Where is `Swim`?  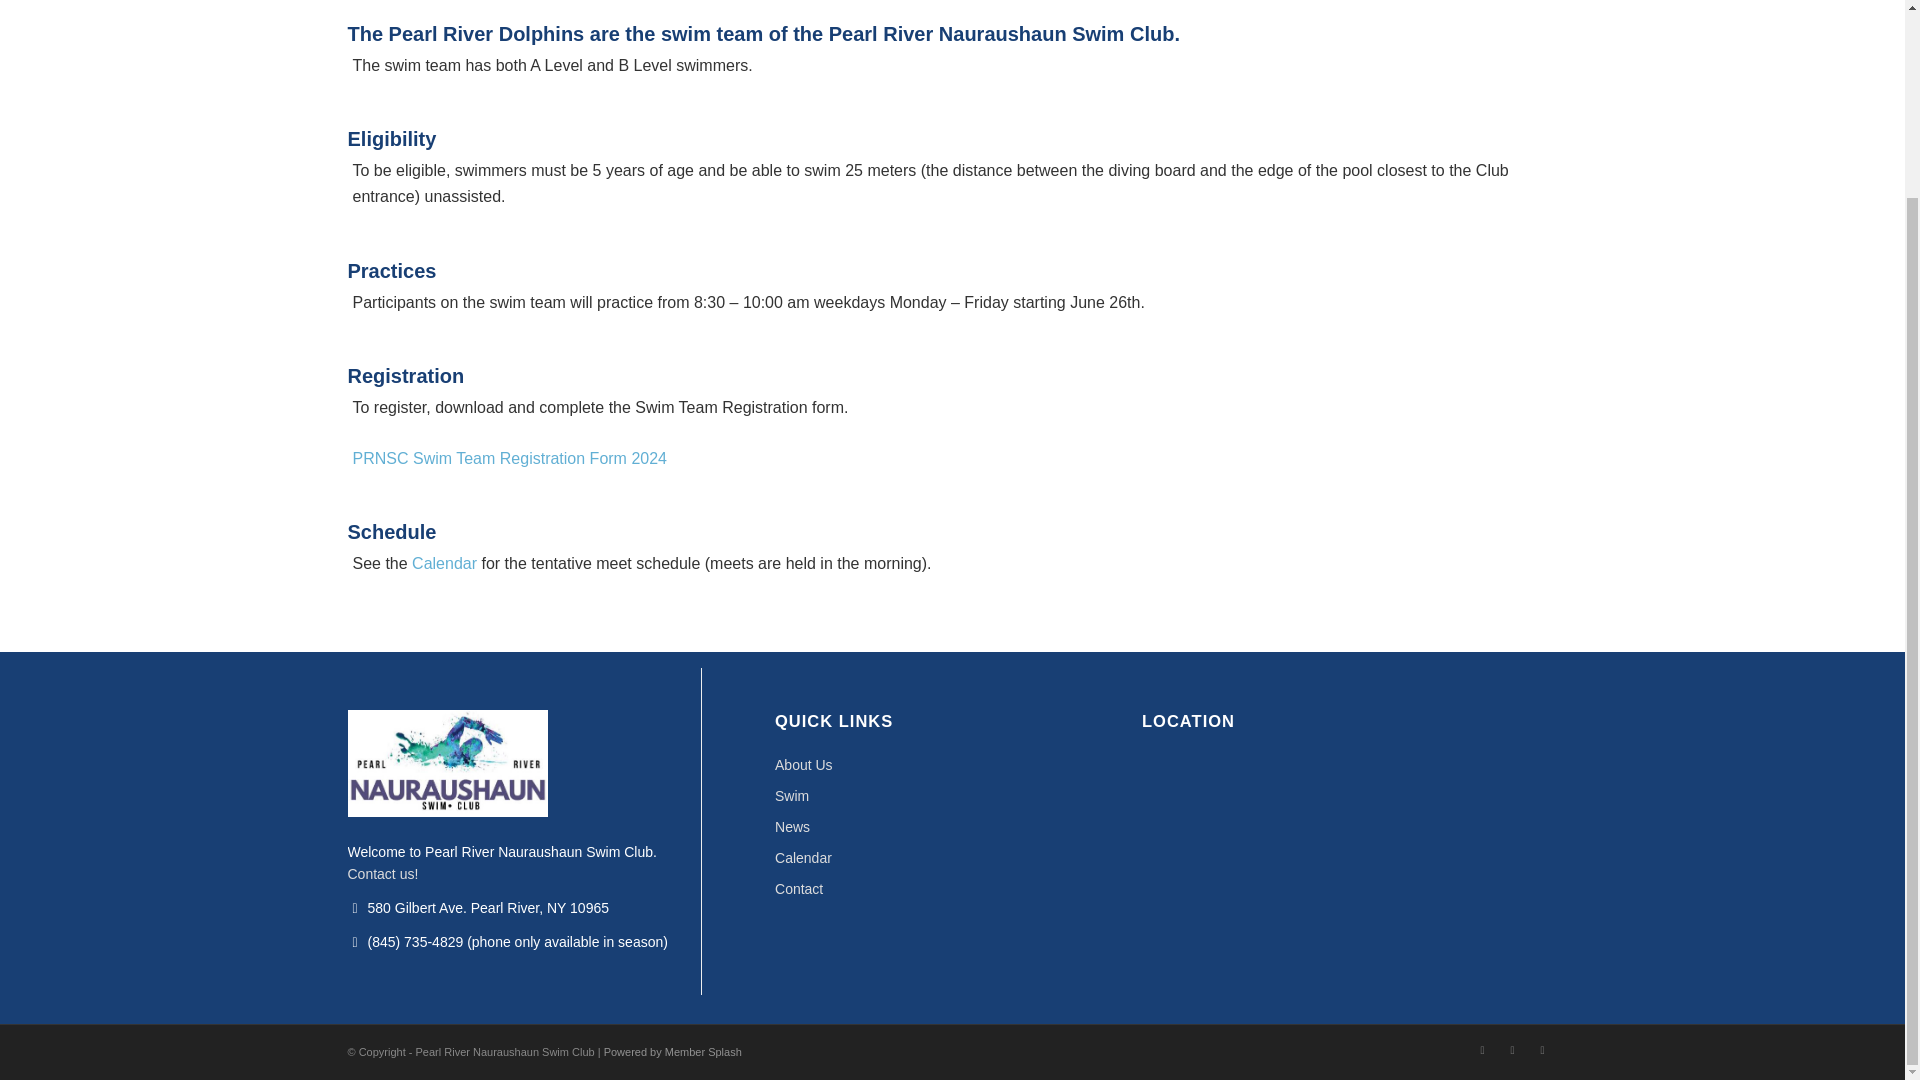
Swim is located at coordinates (952, 796).